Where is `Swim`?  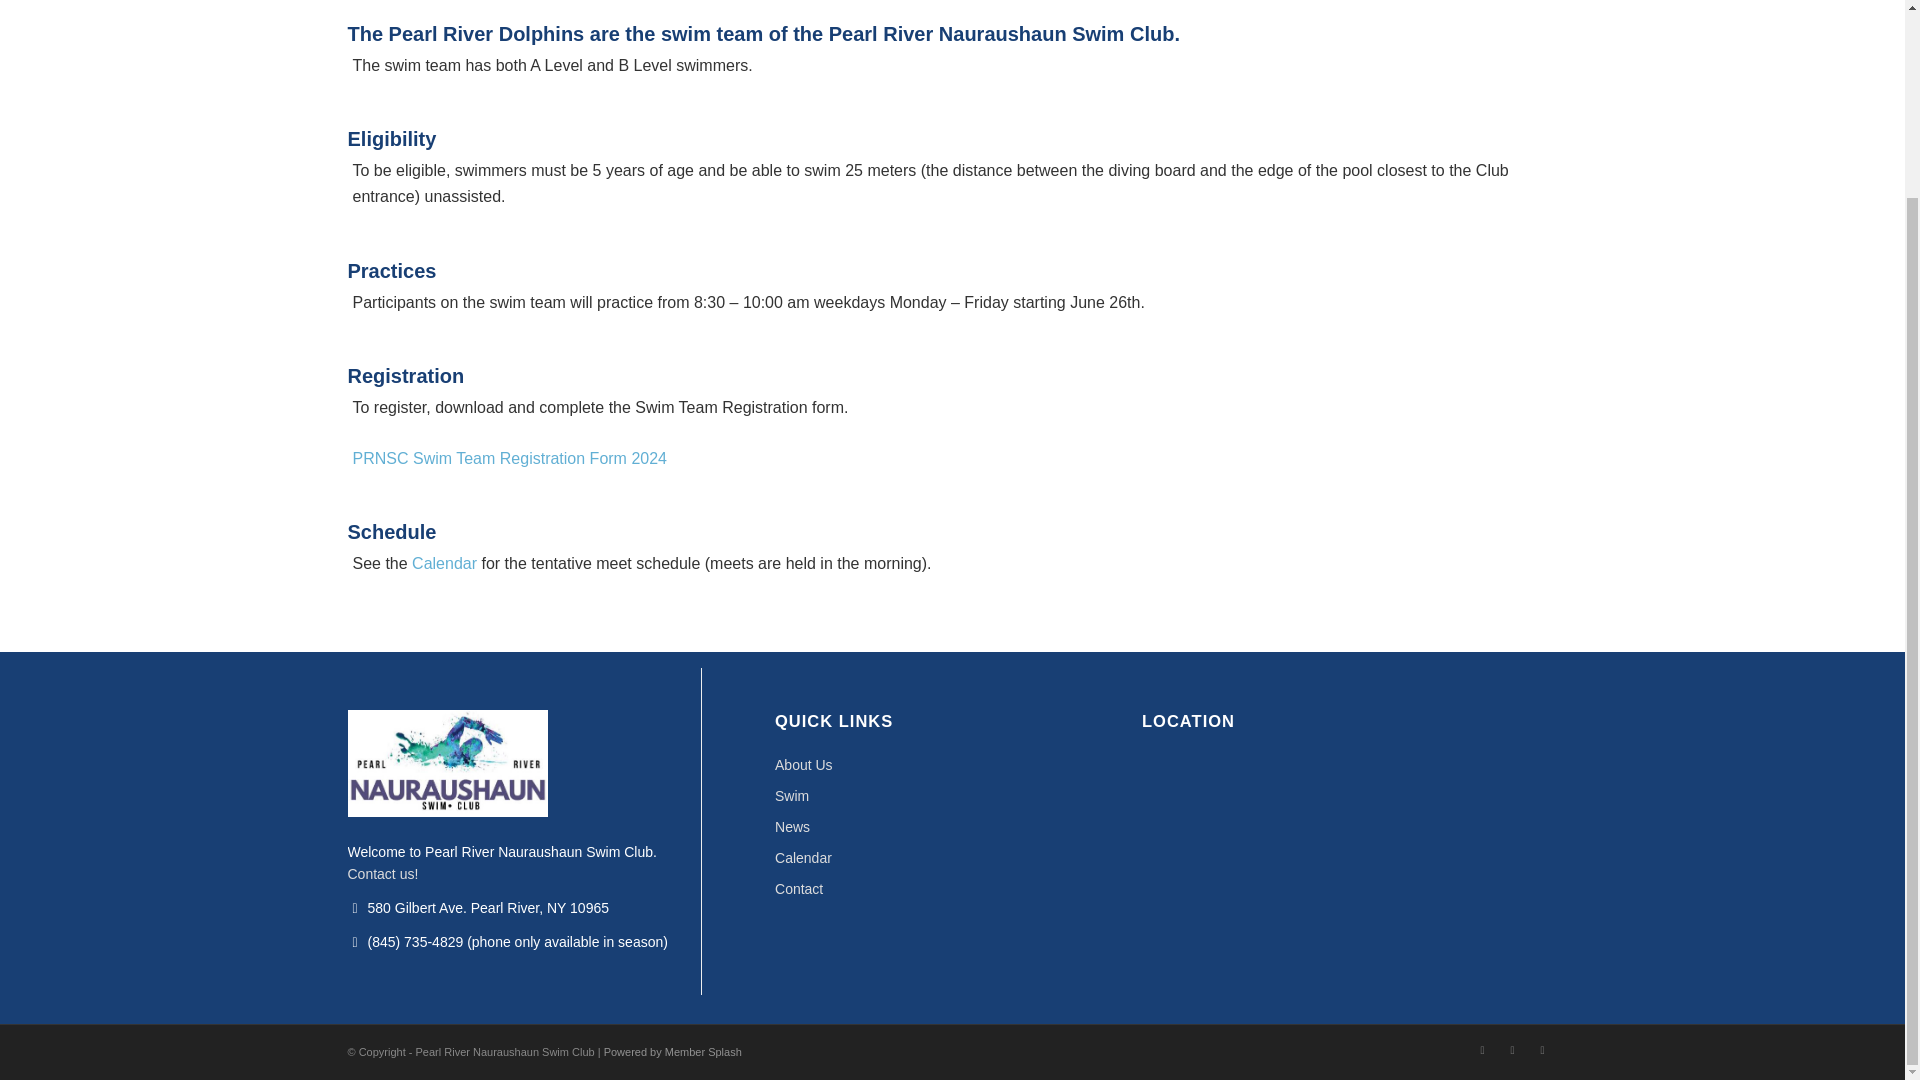
Swim is located at coordinates (952, 796).